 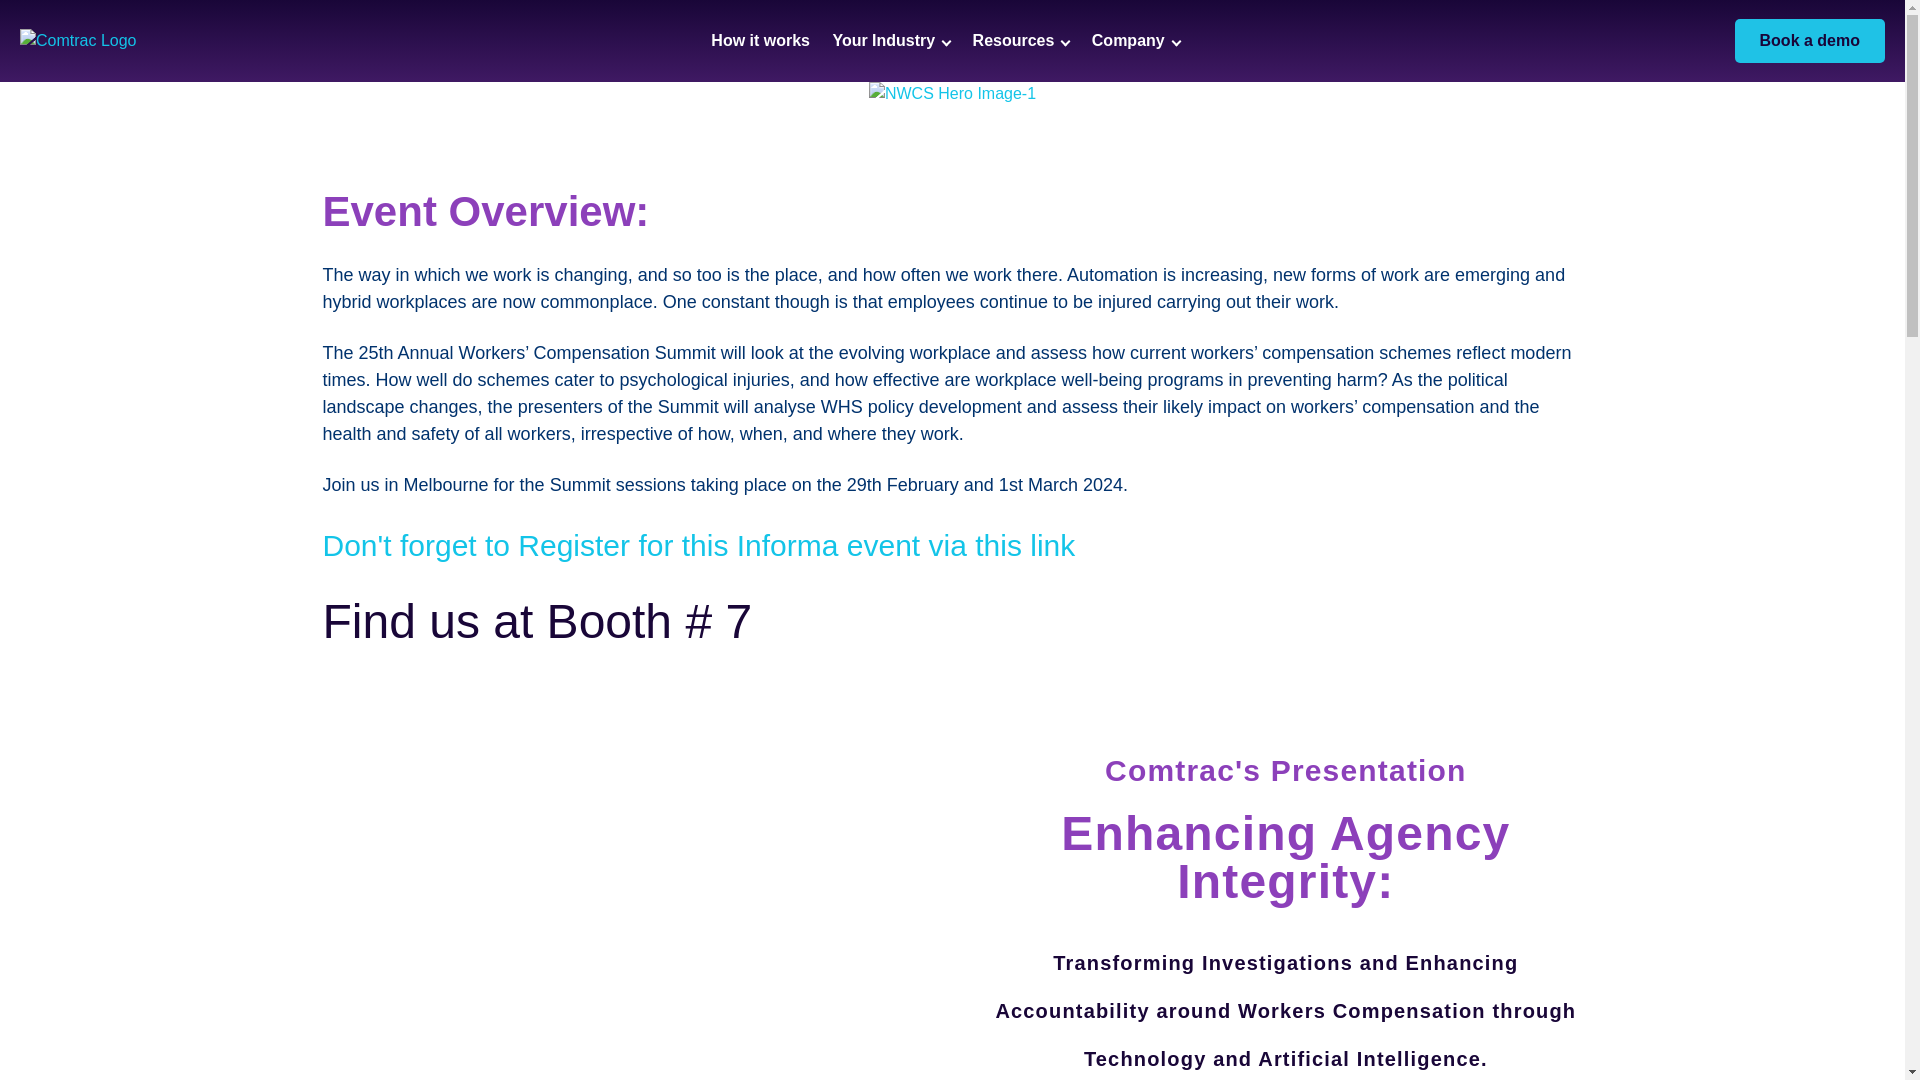 I want to click on Your Industry, so click(x=890, y=40).